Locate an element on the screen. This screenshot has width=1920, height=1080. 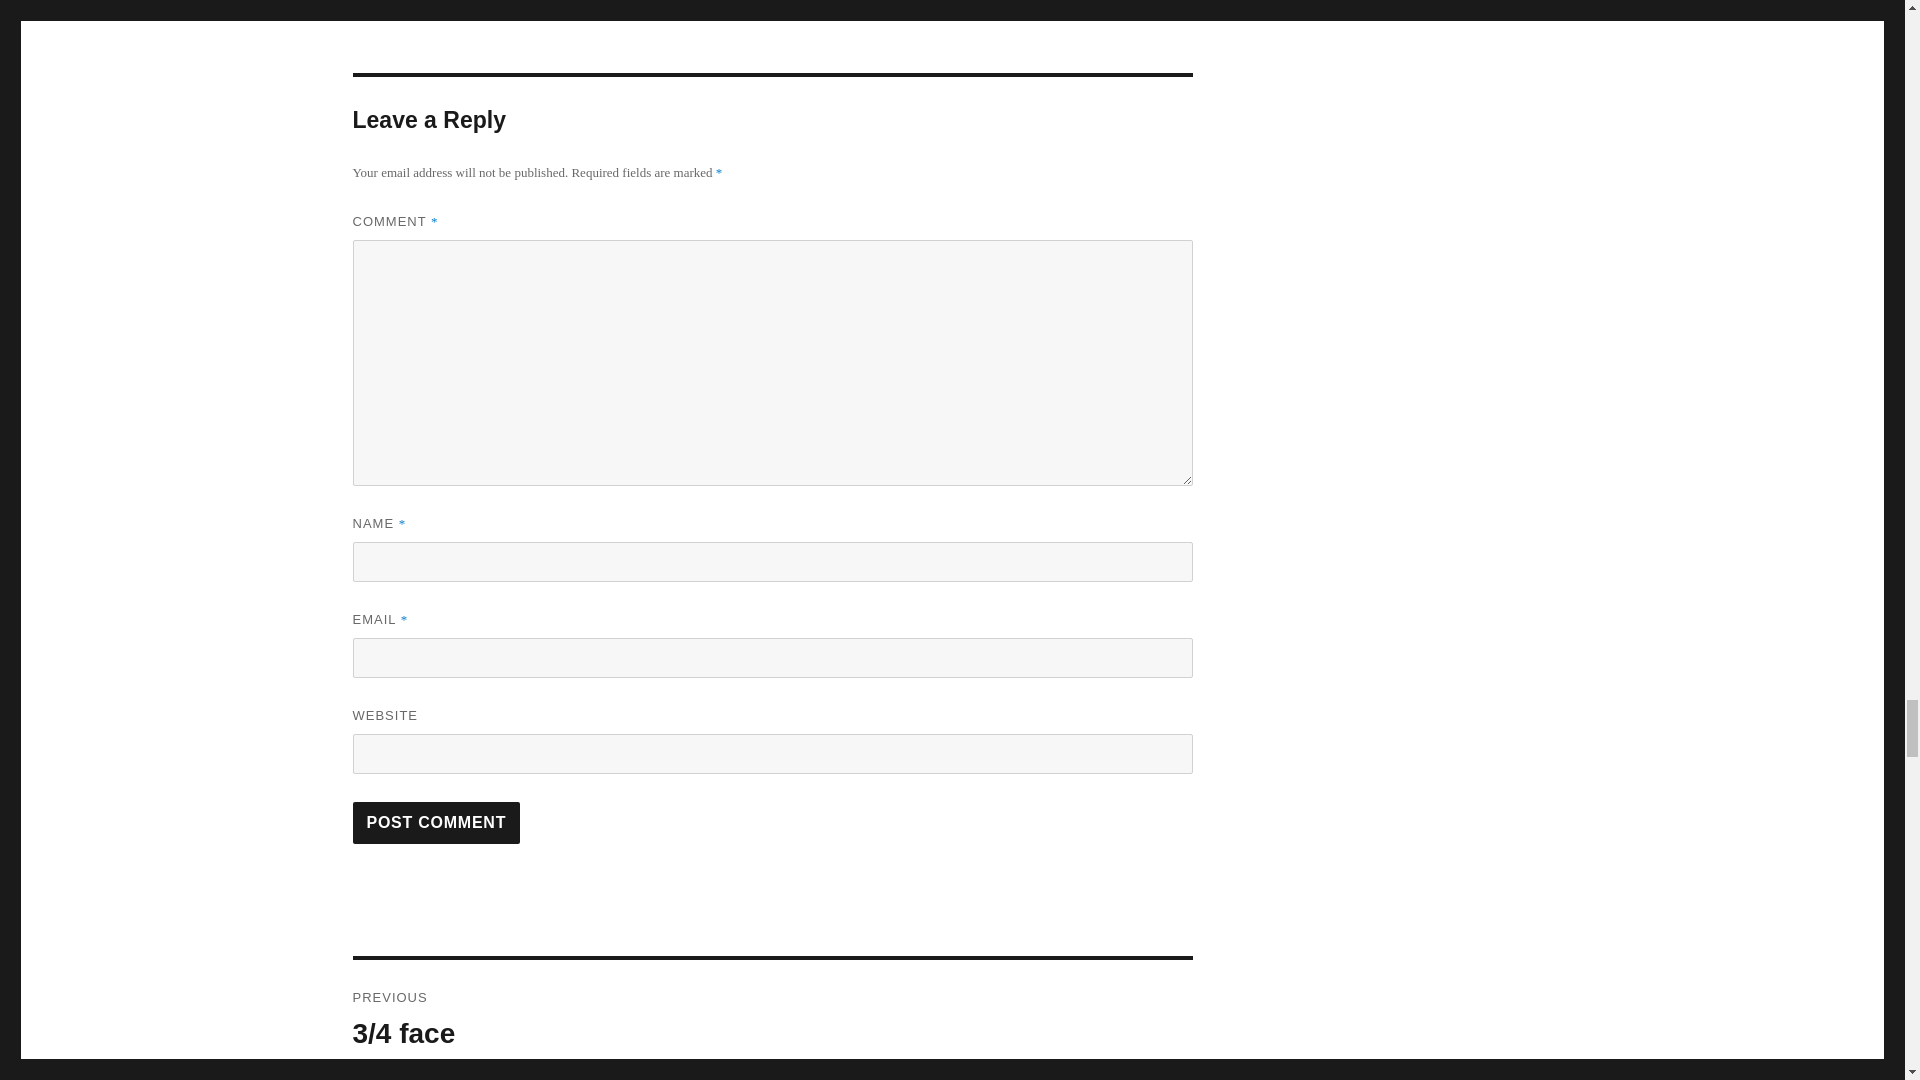
Post Comment is located at coordinates (436, 822).